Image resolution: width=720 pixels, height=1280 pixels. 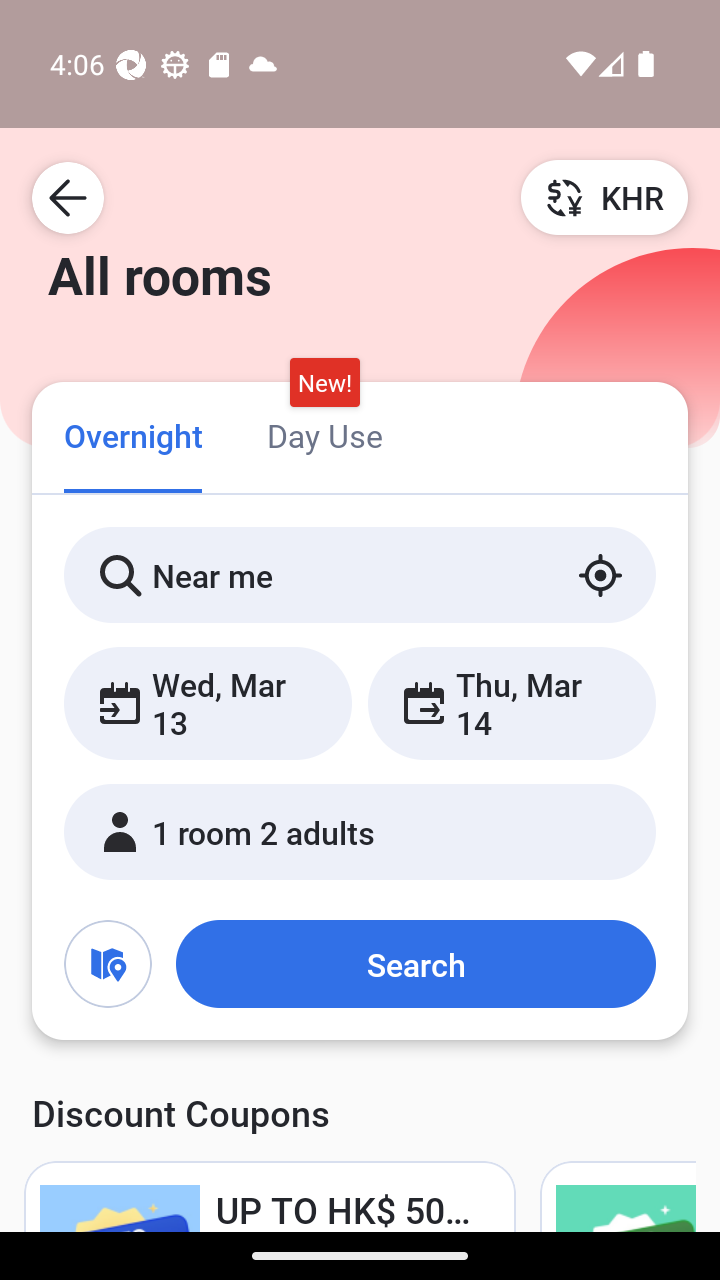 I want to click on Day Use, so click(x=324, y=434).